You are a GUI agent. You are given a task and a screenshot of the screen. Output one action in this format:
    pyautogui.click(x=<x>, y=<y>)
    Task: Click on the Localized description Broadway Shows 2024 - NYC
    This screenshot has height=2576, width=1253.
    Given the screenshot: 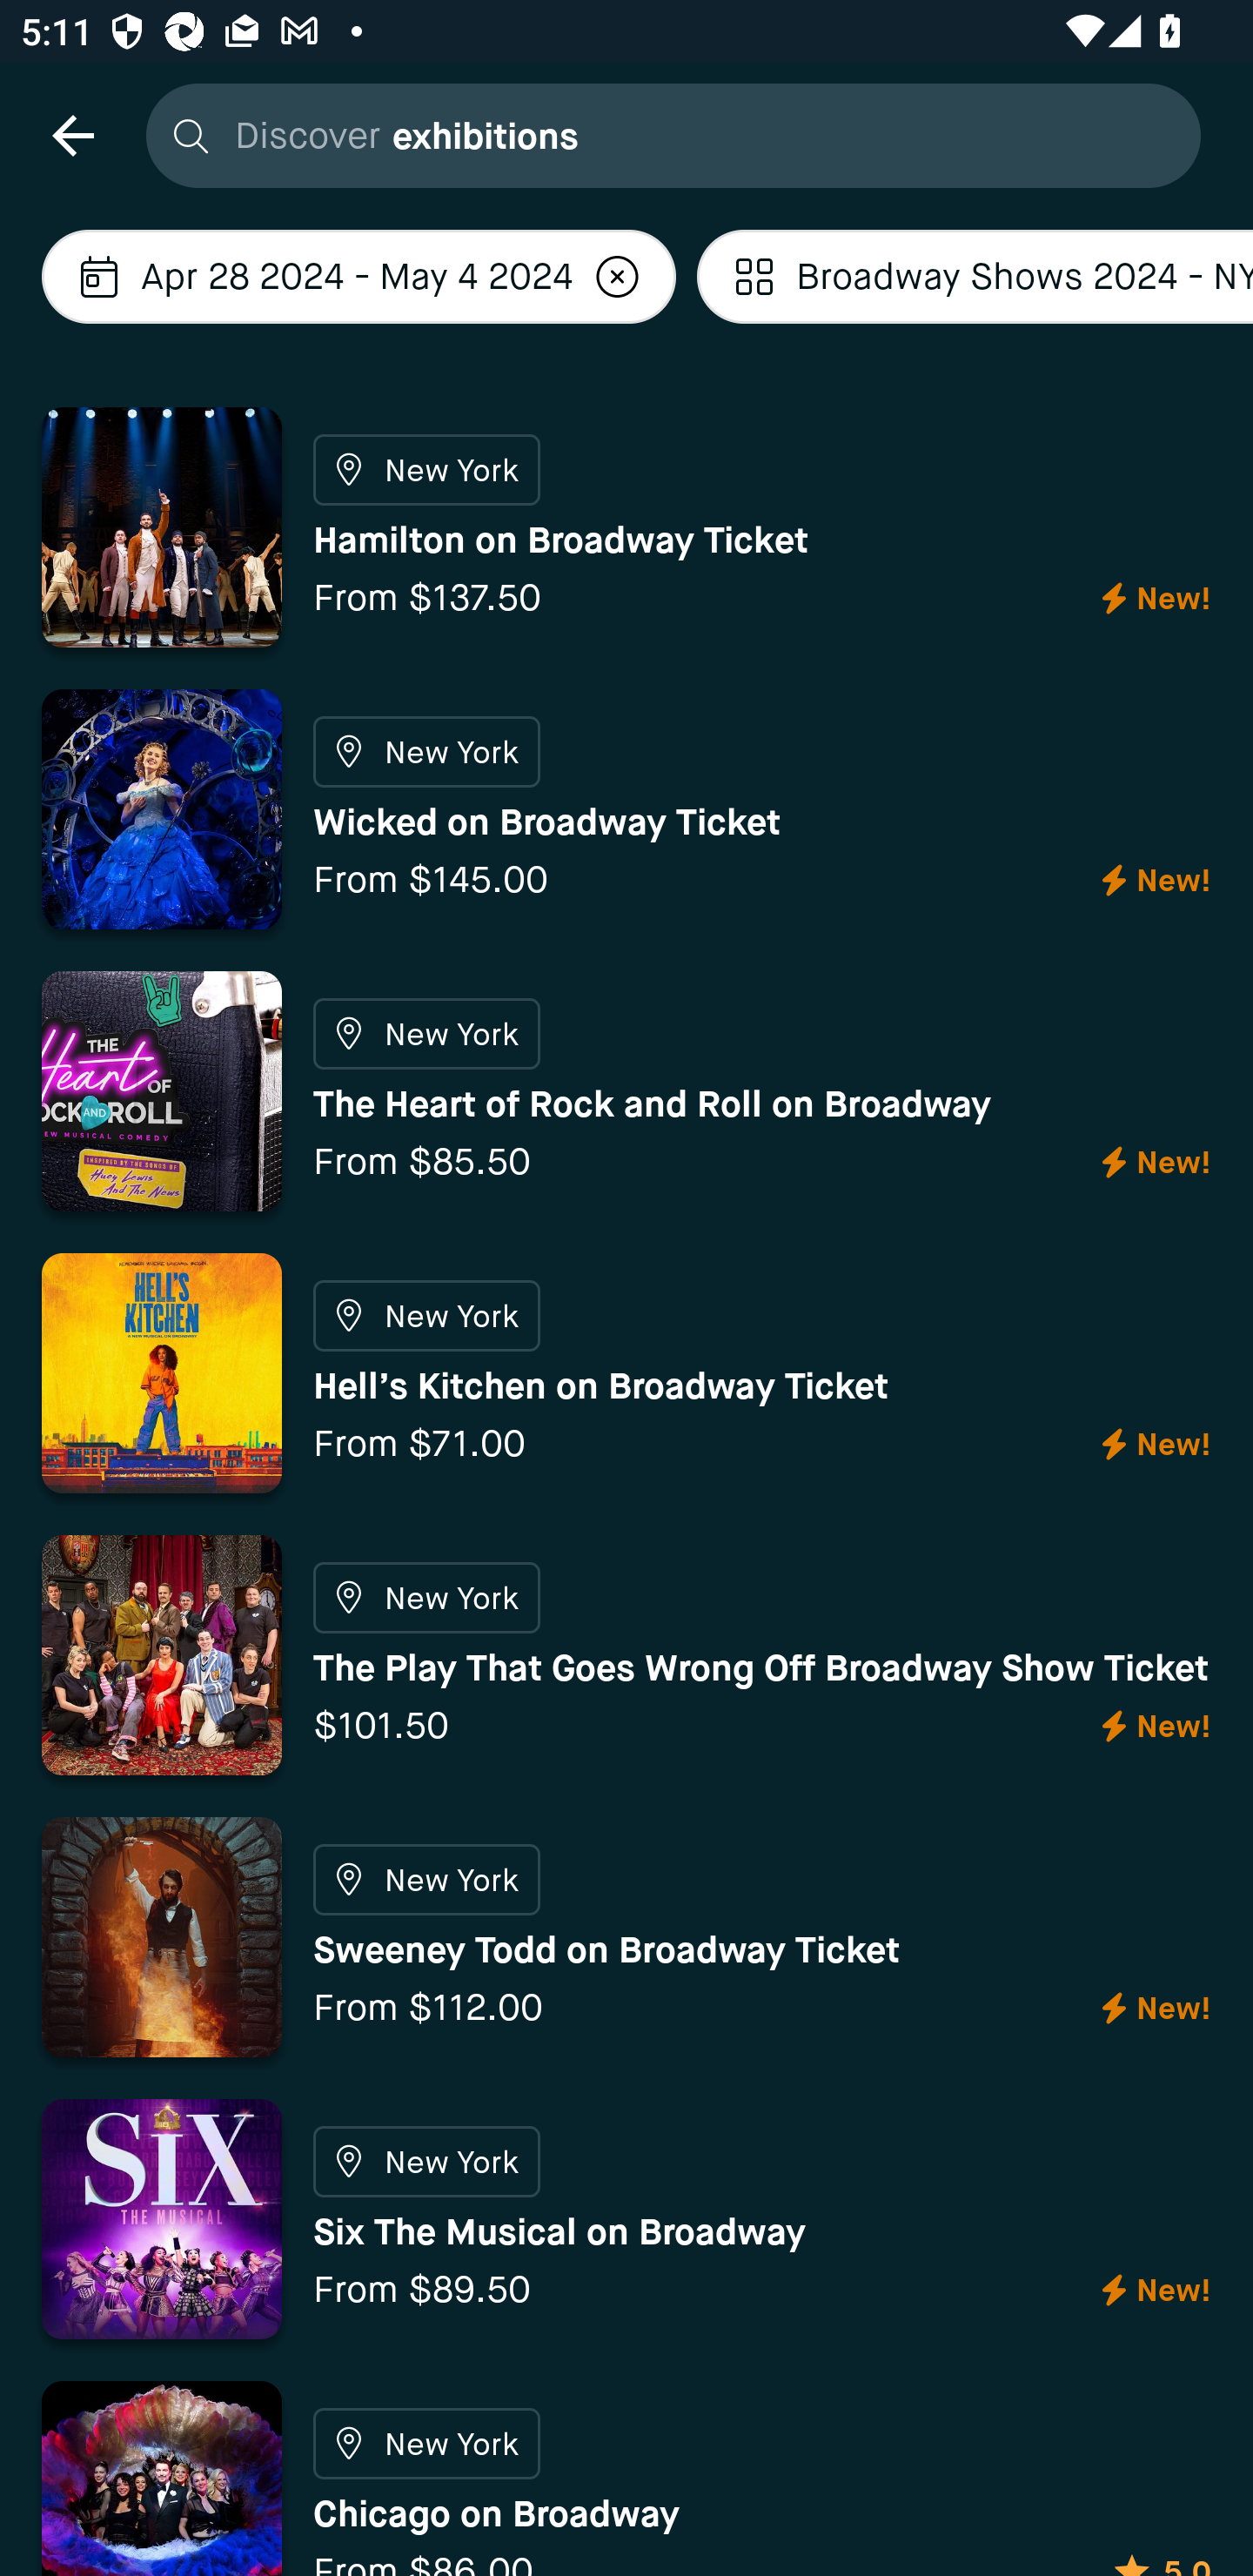 What is the action you would take?
    pyautogui.click(x=975, y=277)
    